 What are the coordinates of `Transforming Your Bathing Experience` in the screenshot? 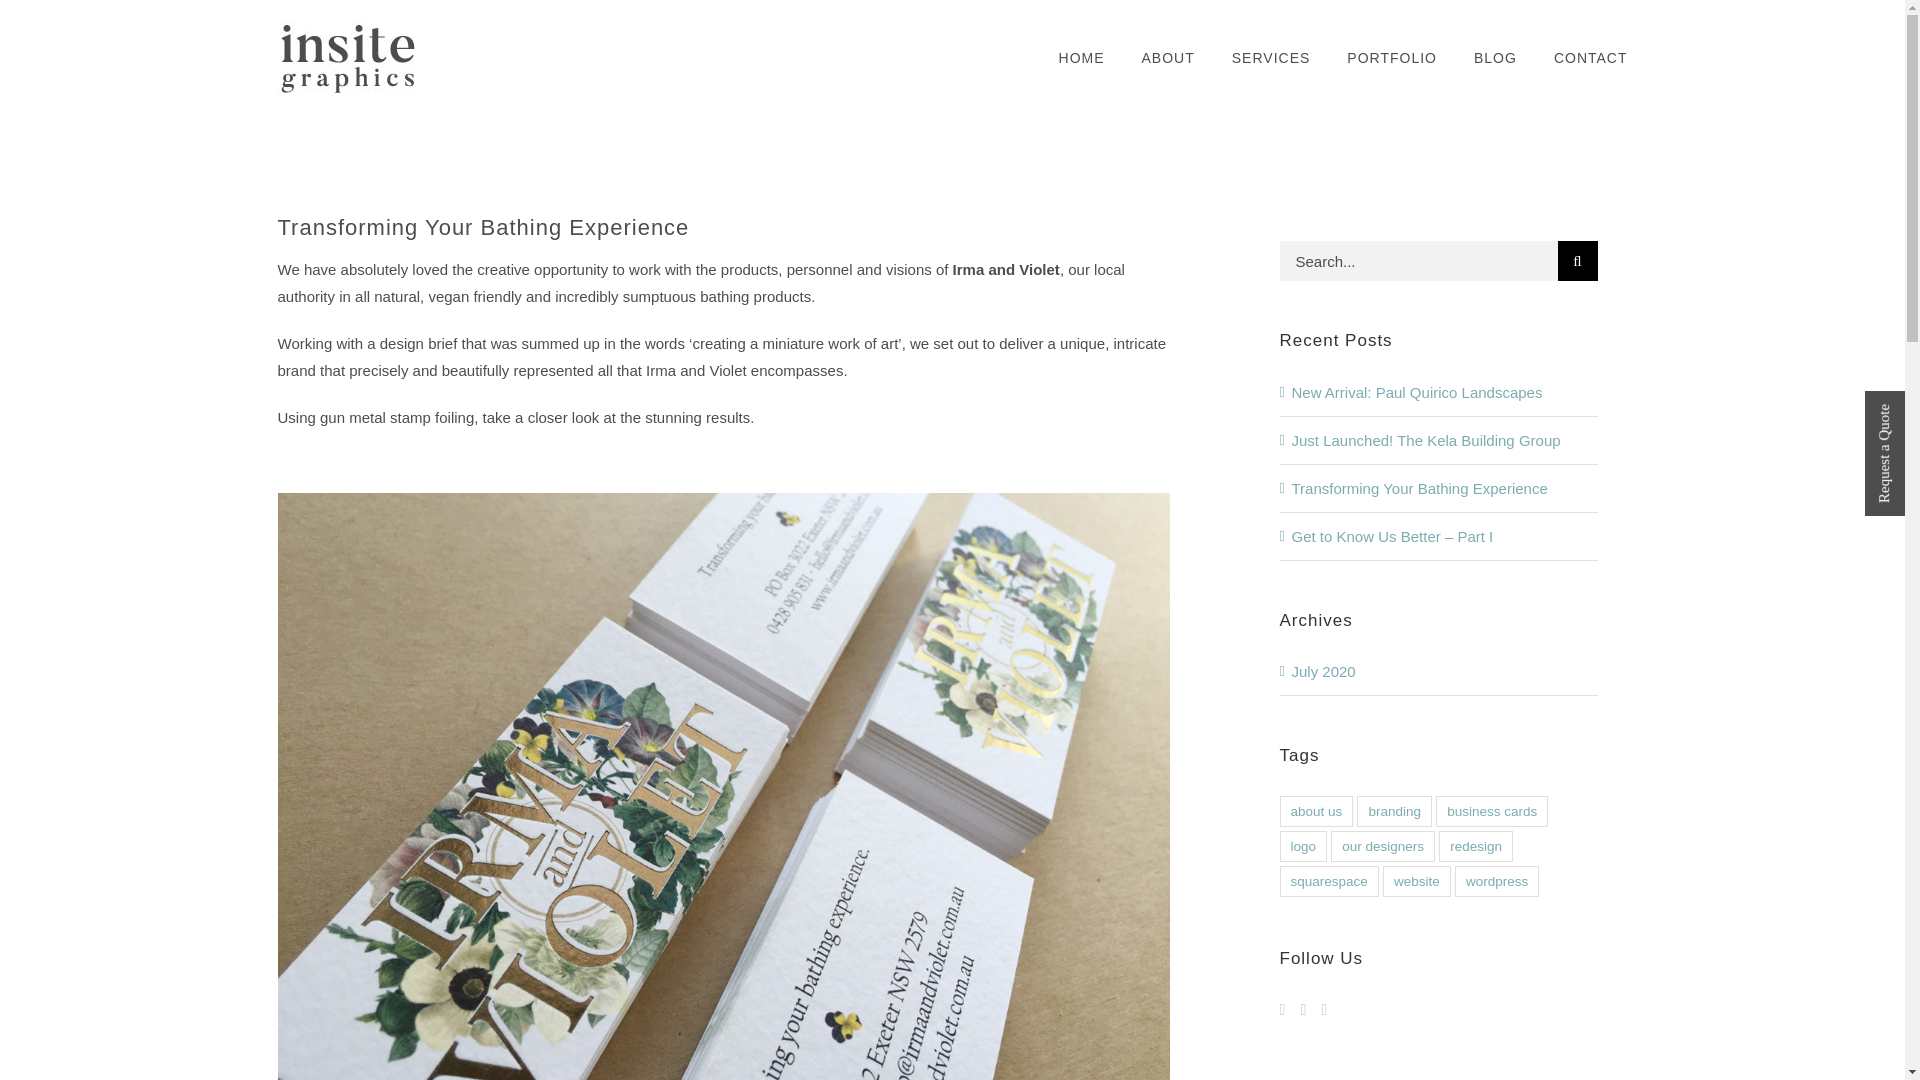 It's located at (1420, 488).